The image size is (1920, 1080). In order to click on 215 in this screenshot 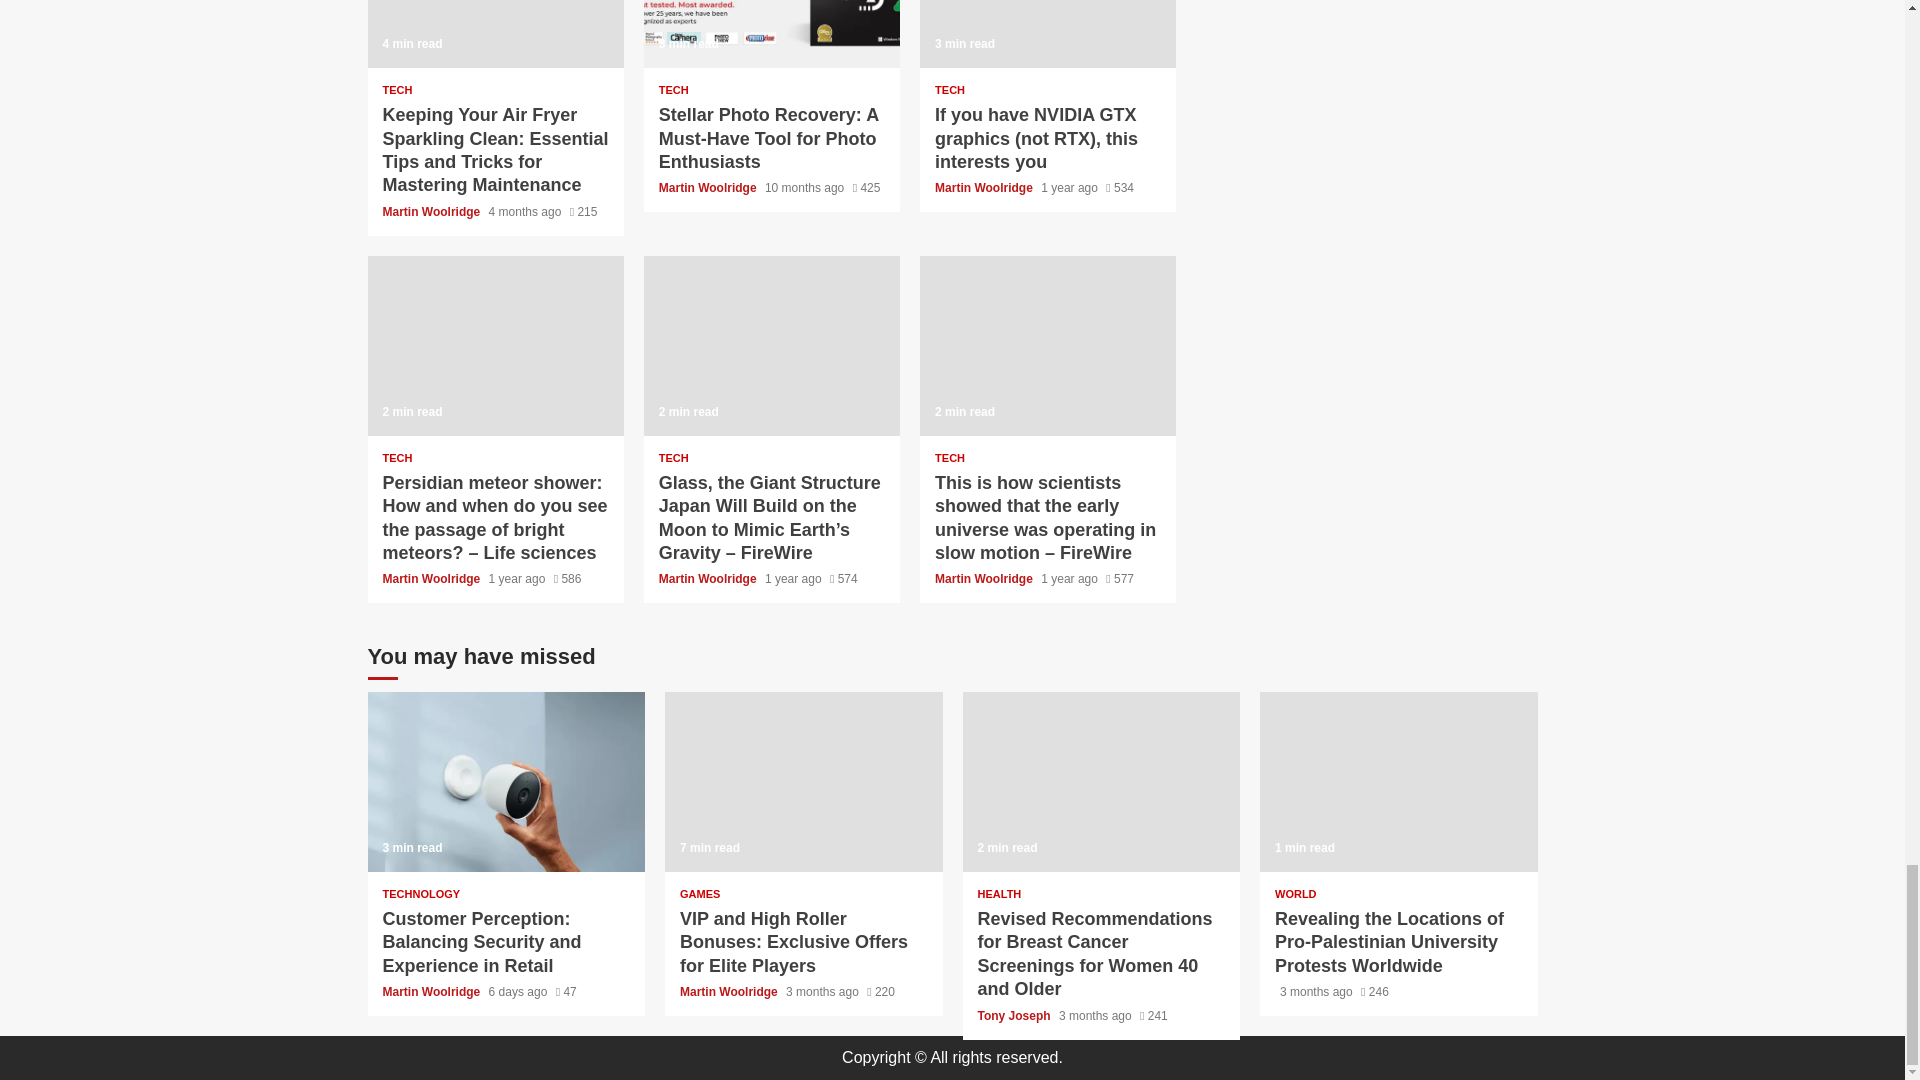, I will do `click(584, 212)`.